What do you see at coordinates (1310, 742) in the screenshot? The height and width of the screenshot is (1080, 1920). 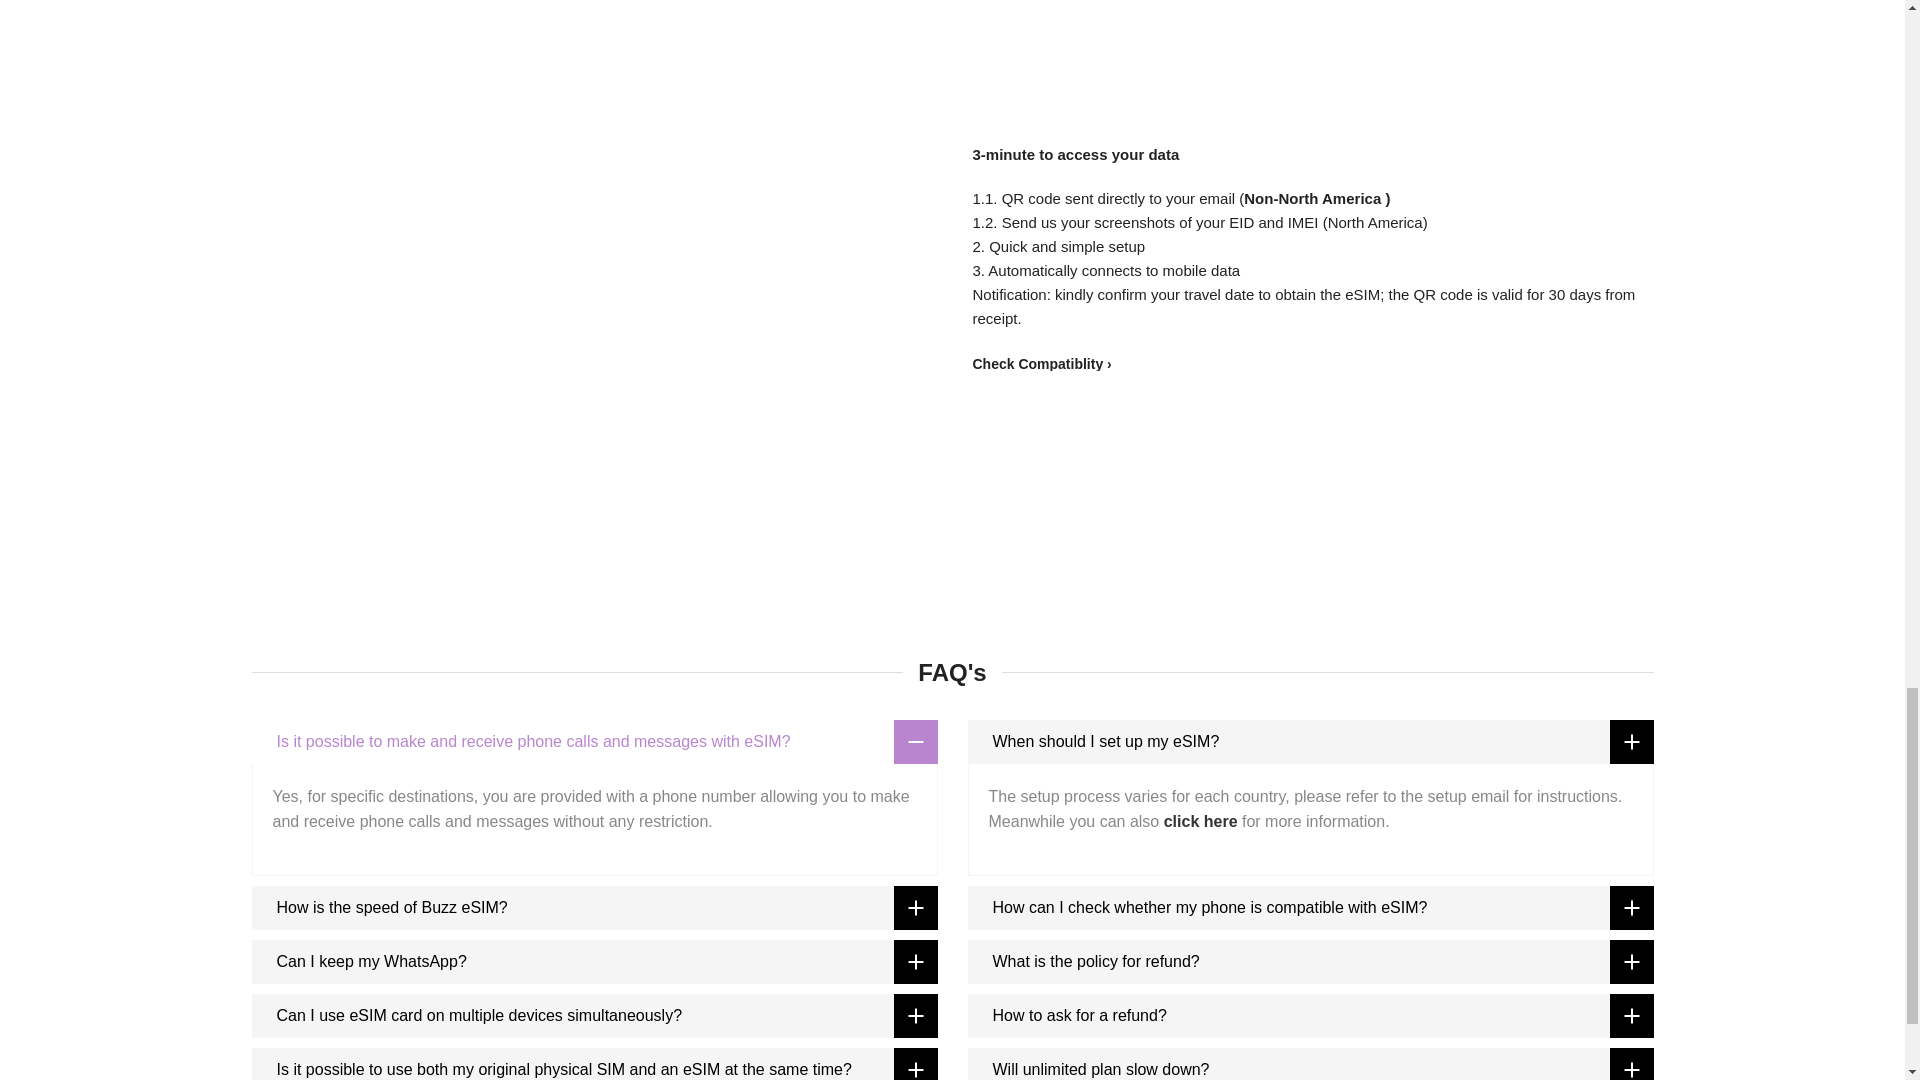 I see `When should I set up my eSIM?` at bounding box center [1310, 742].